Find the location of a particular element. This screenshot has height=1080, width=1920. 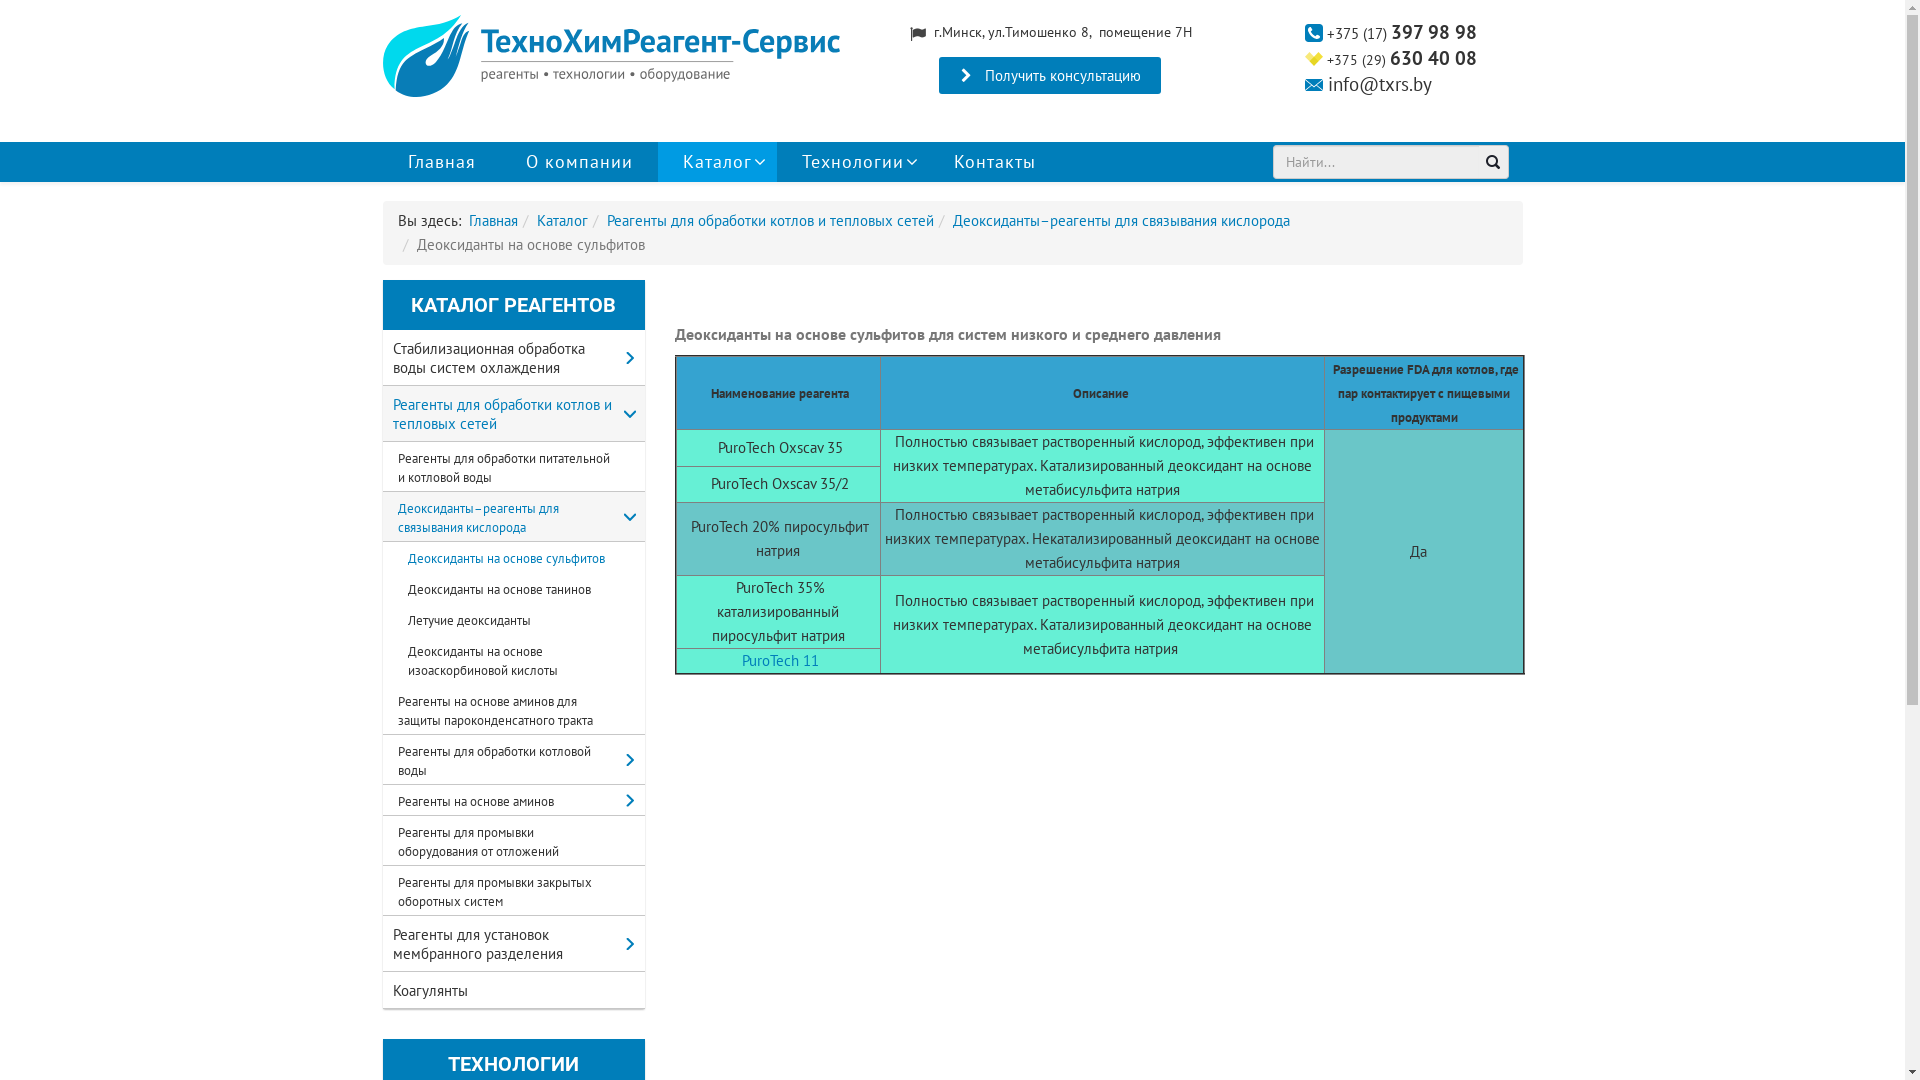

+375 (29) 630 40 08 is located at coordinates (1402, 60).